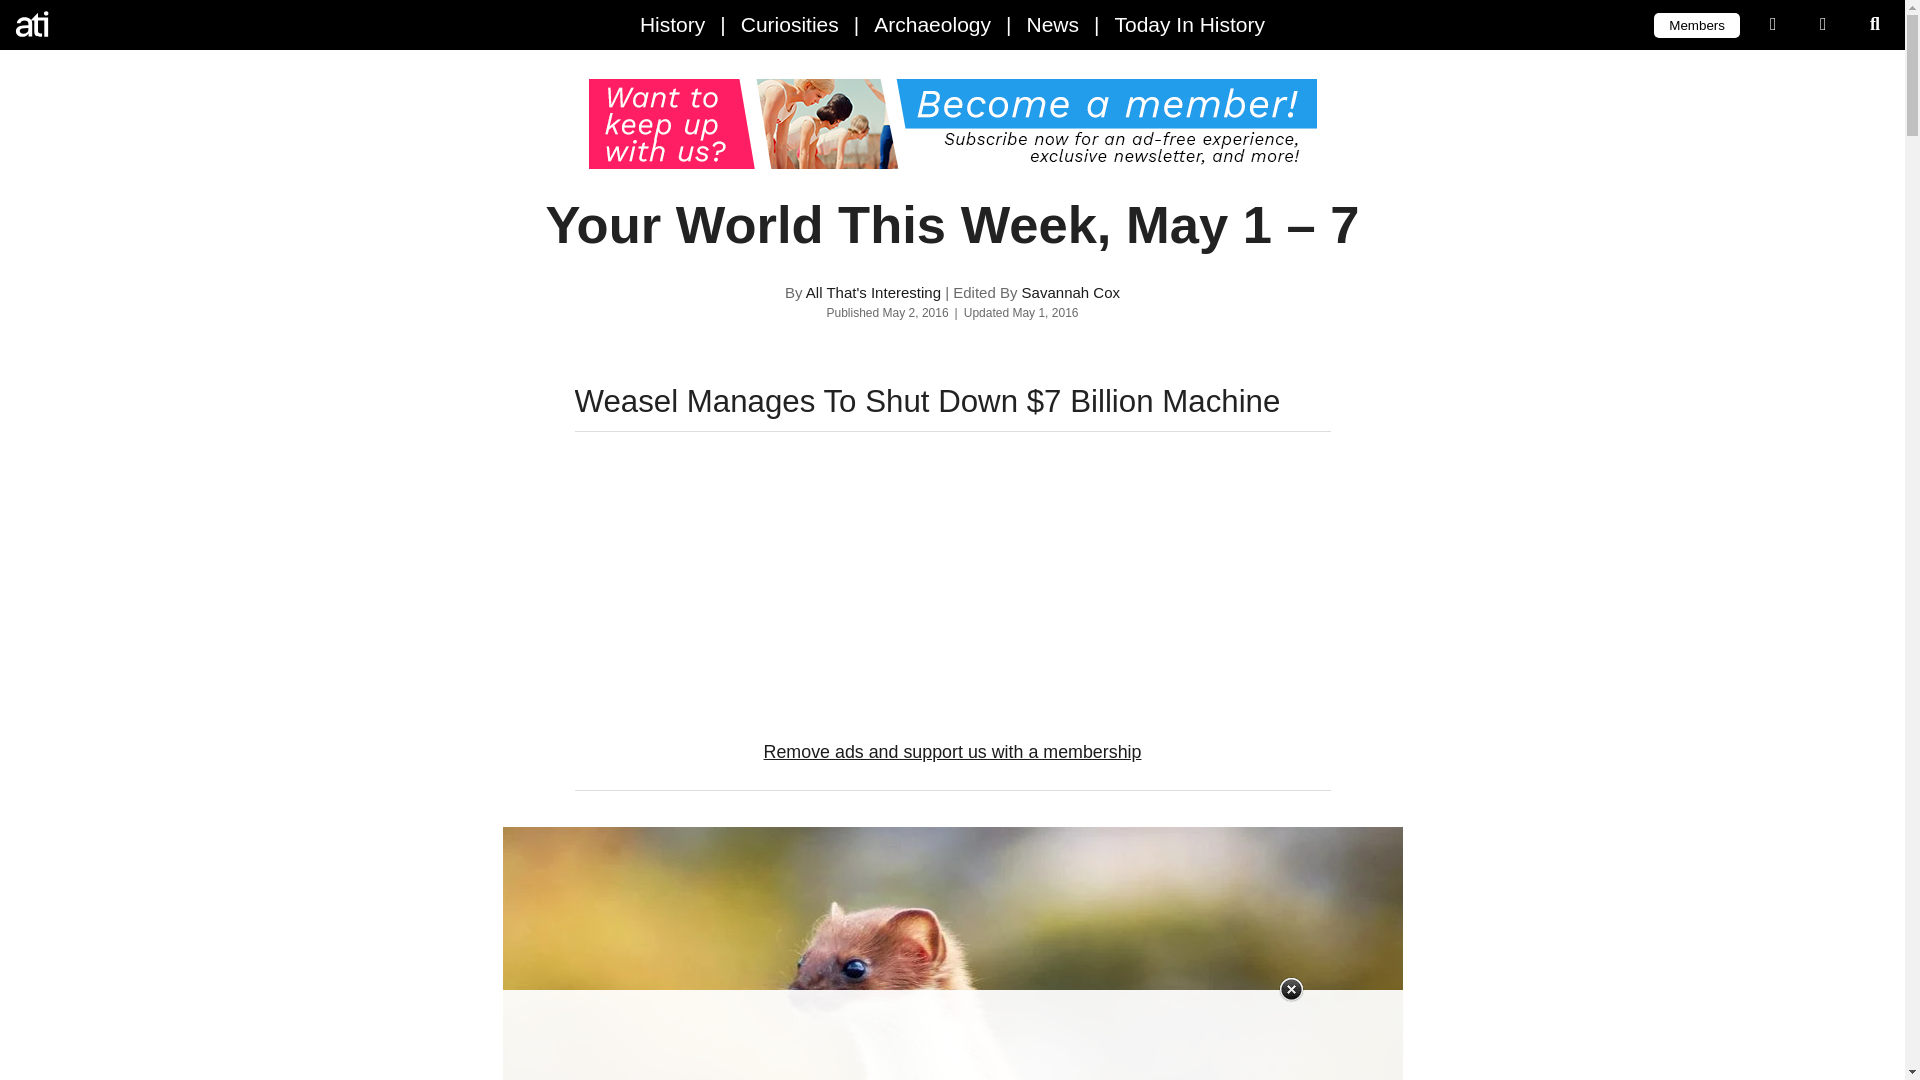  What do you see at coordinates (100, 24) in the screenshot?
I see `All That's Interesting` at bounding box center [100, 24].